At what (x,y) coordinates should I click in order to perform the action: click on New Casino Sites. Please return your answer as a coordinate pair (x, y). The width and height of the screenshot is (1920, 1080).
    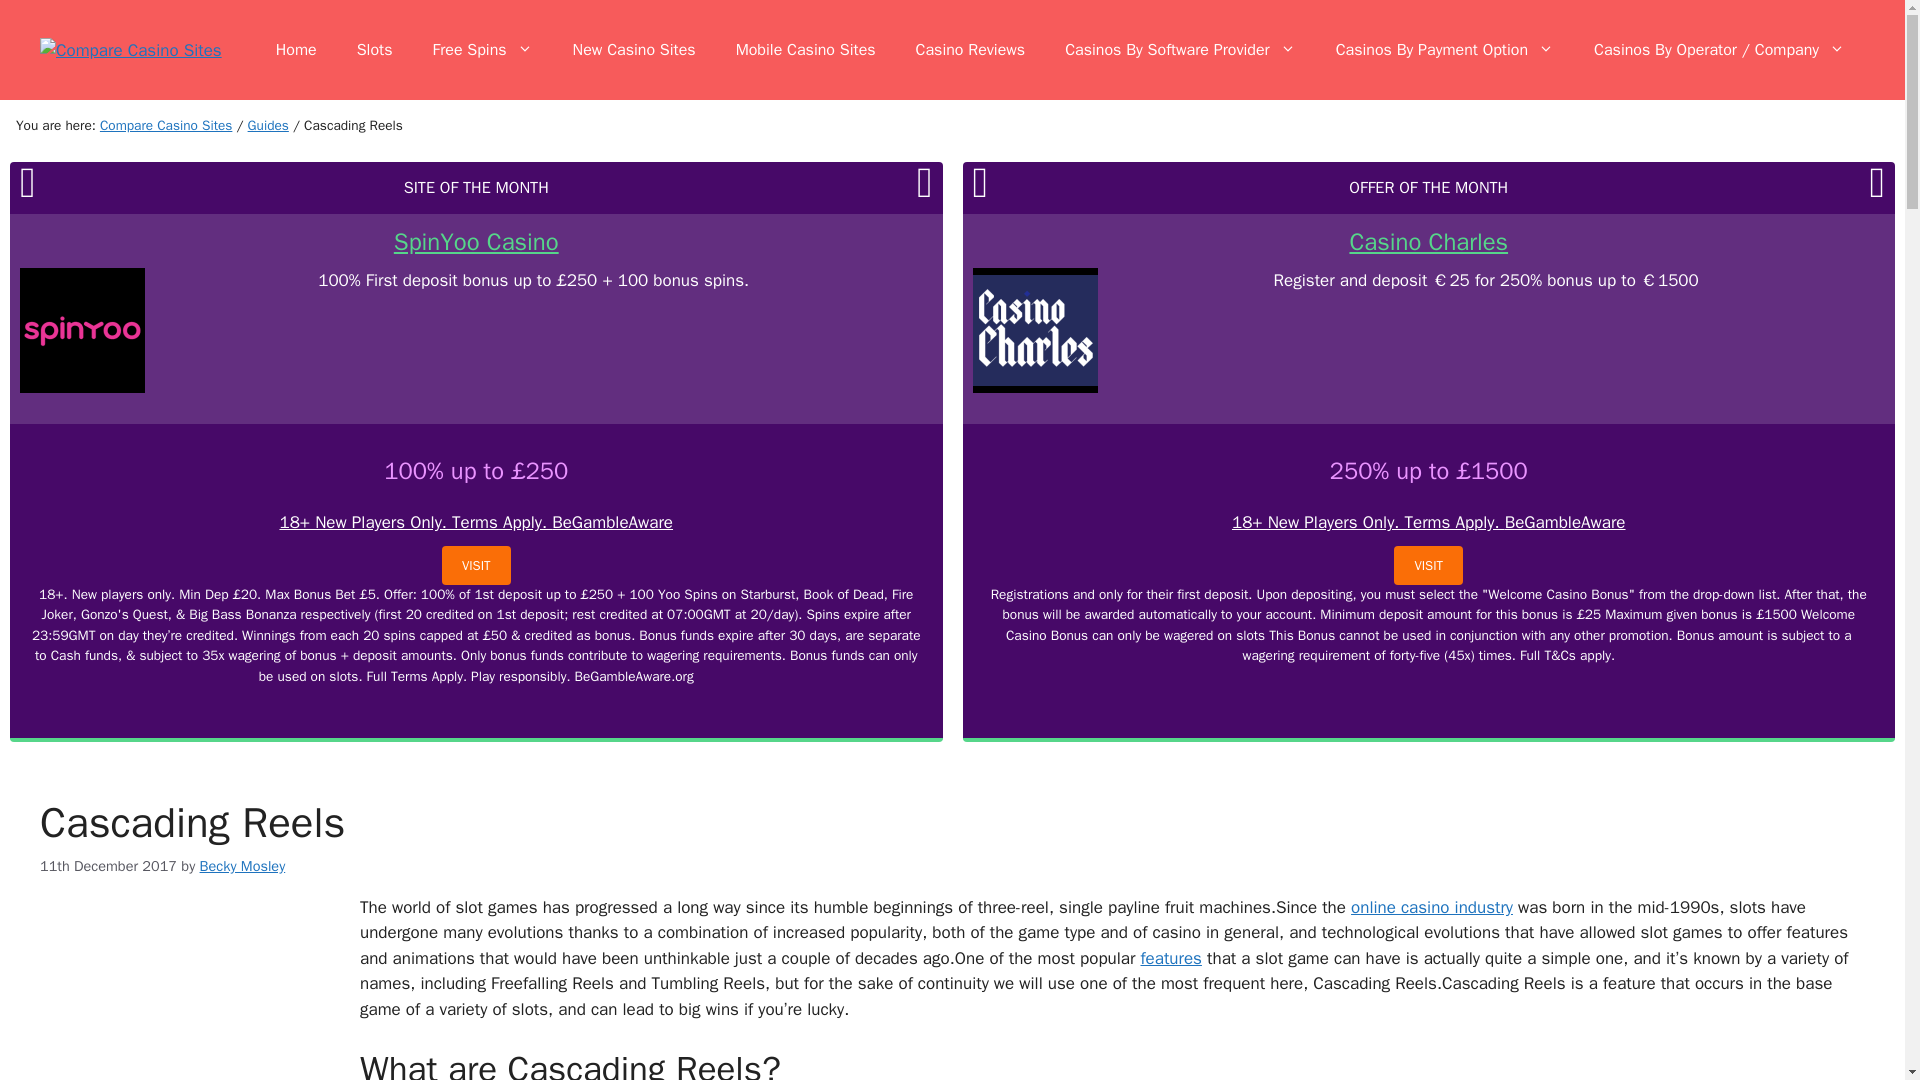
    Looking at the image, I should click on (634, 50).